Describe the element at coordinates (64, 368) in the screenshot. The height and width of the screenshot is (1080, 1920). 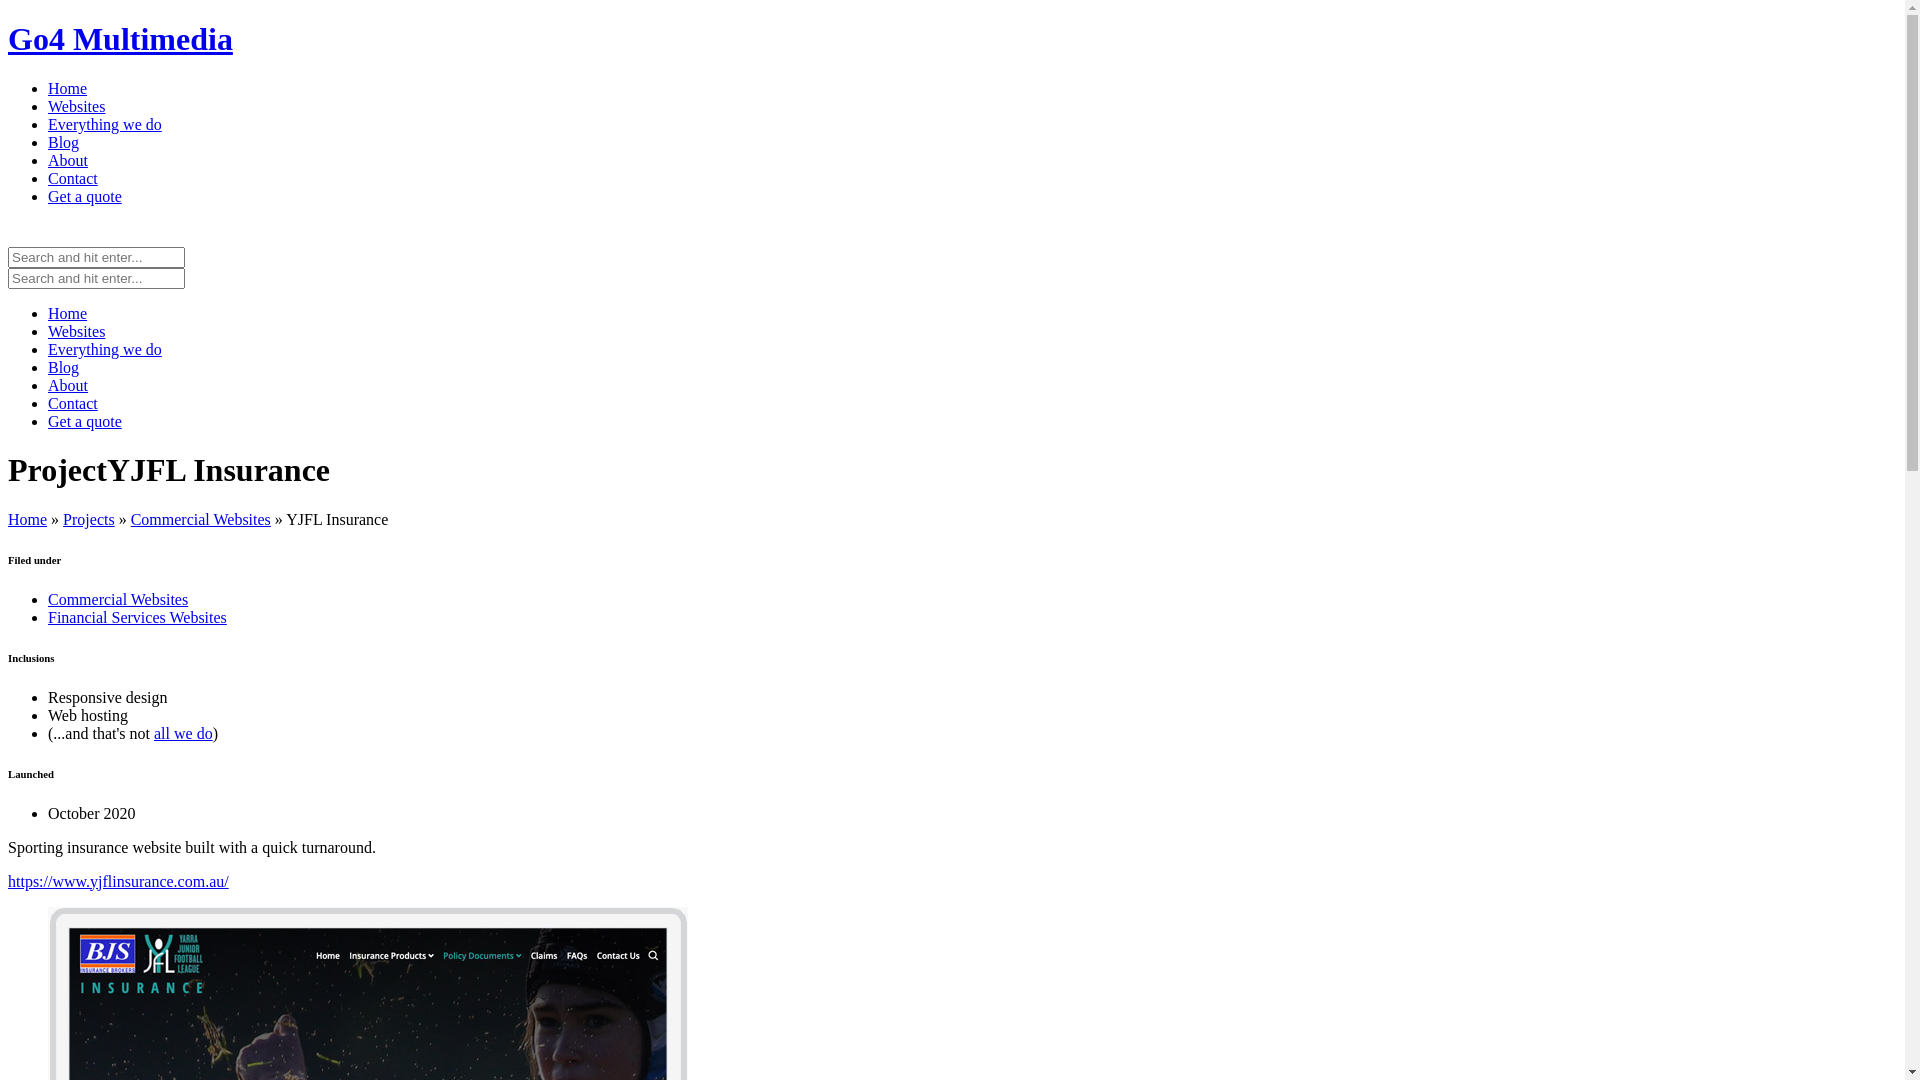
I see `Blog` at that location.